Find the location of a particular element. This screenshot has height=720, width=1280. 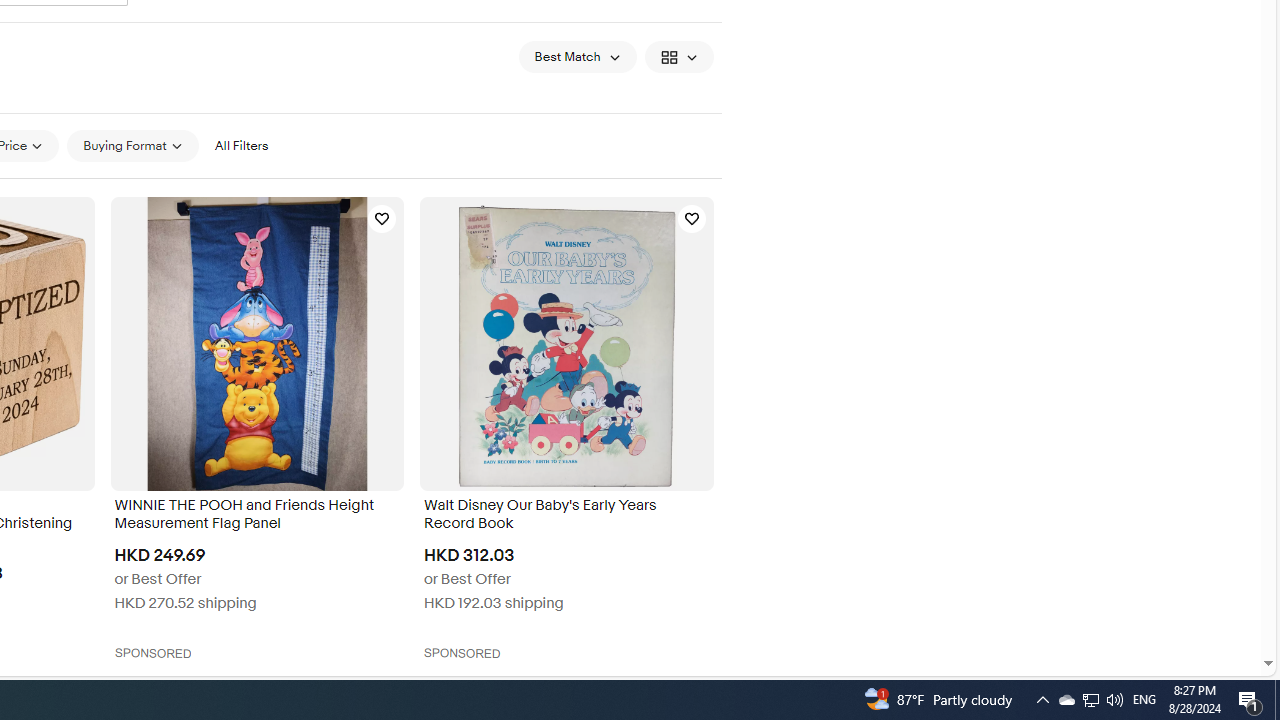

All Filters is located at coordinates (241, 145).